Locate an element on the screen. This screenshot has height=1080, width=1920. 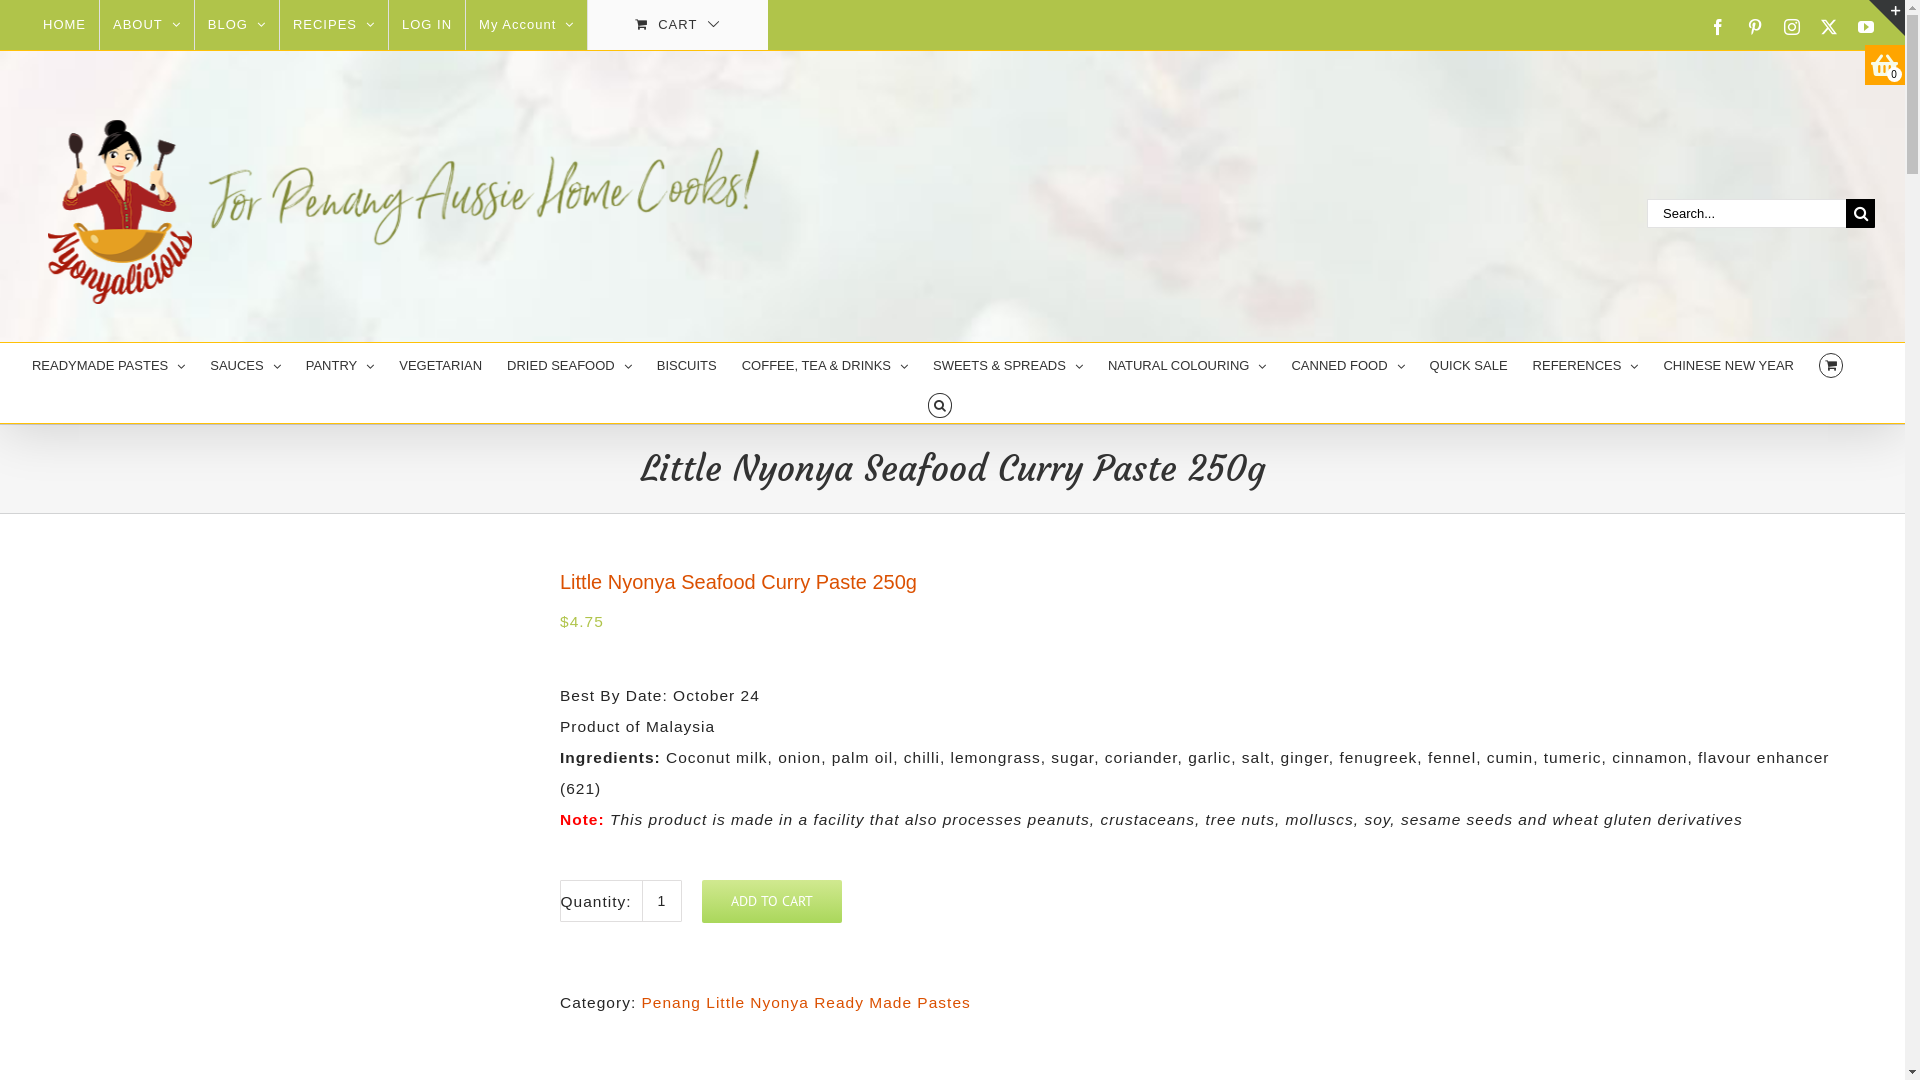
VEGETARIAN is located at coordinates (440, 363).